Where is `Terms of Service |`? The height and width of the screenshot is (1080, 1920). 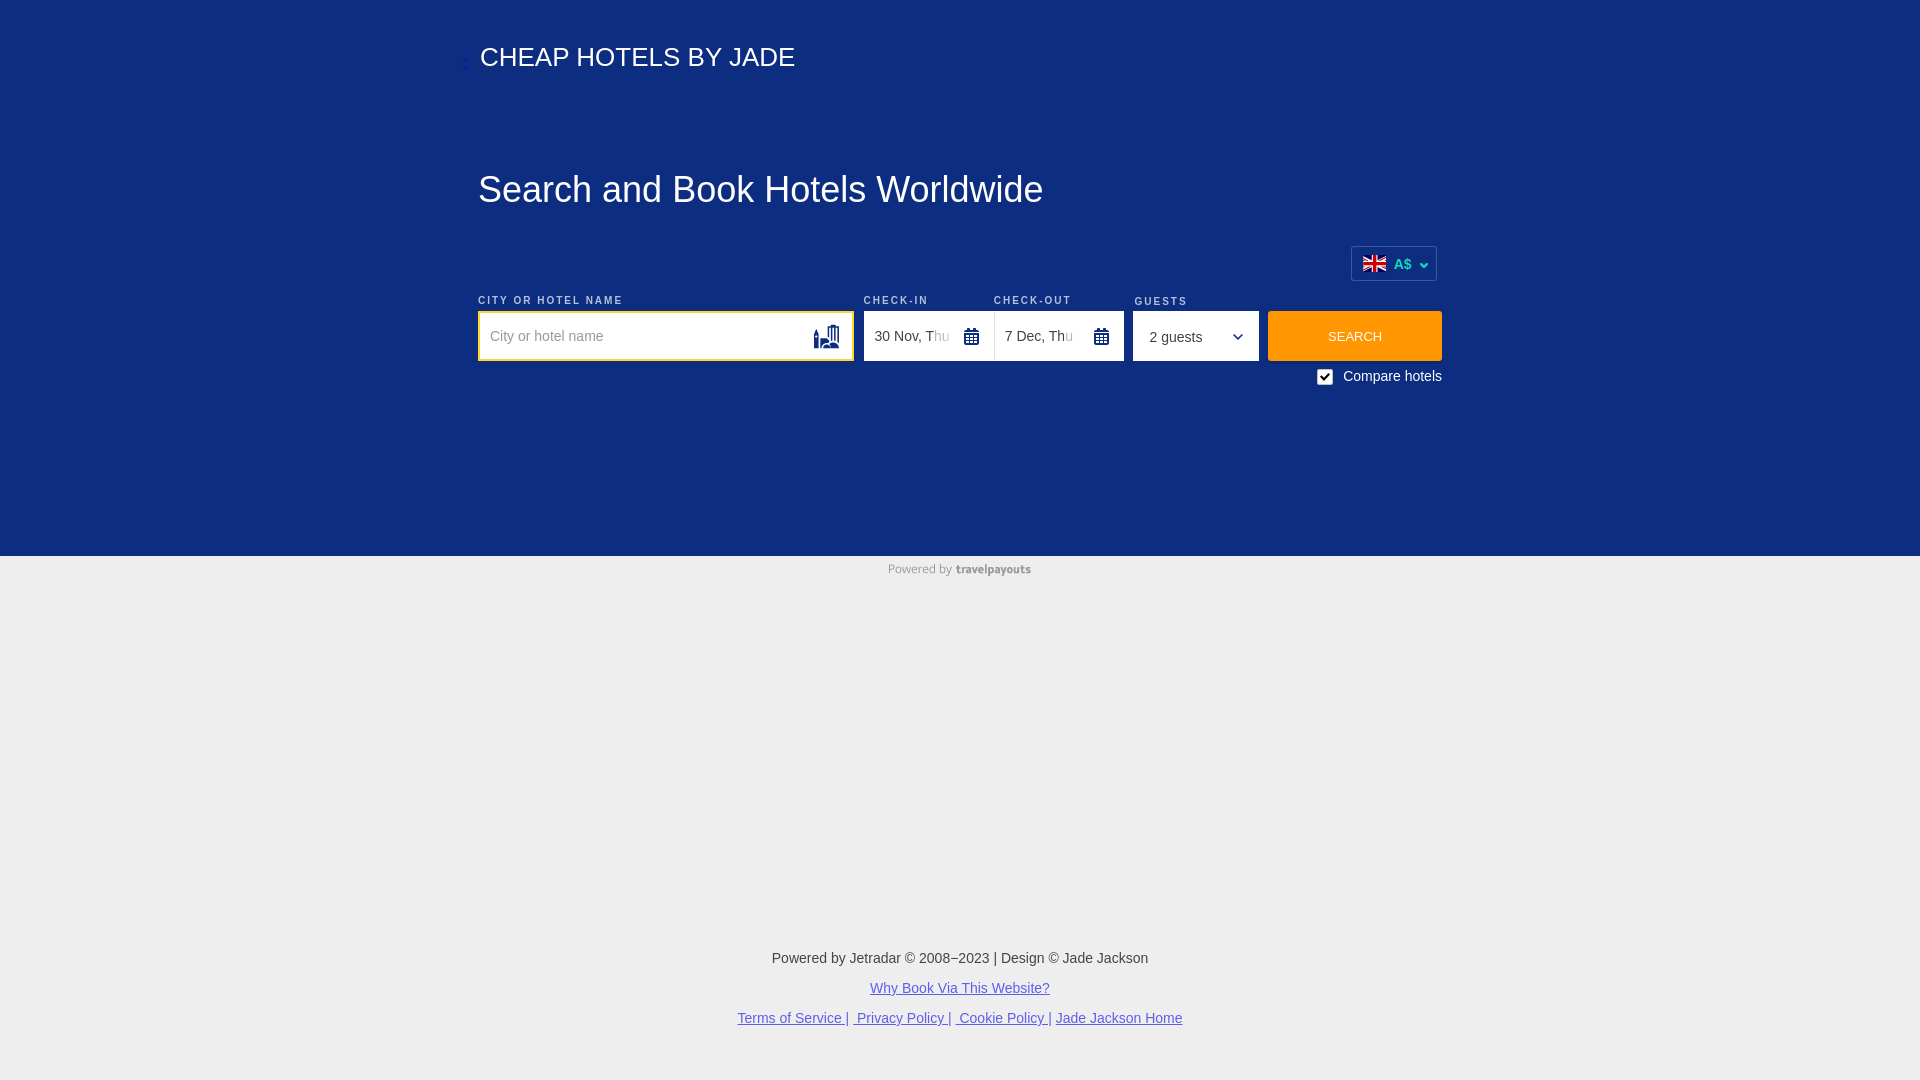
Terms of Service | is located at coordinates (793, 1018).